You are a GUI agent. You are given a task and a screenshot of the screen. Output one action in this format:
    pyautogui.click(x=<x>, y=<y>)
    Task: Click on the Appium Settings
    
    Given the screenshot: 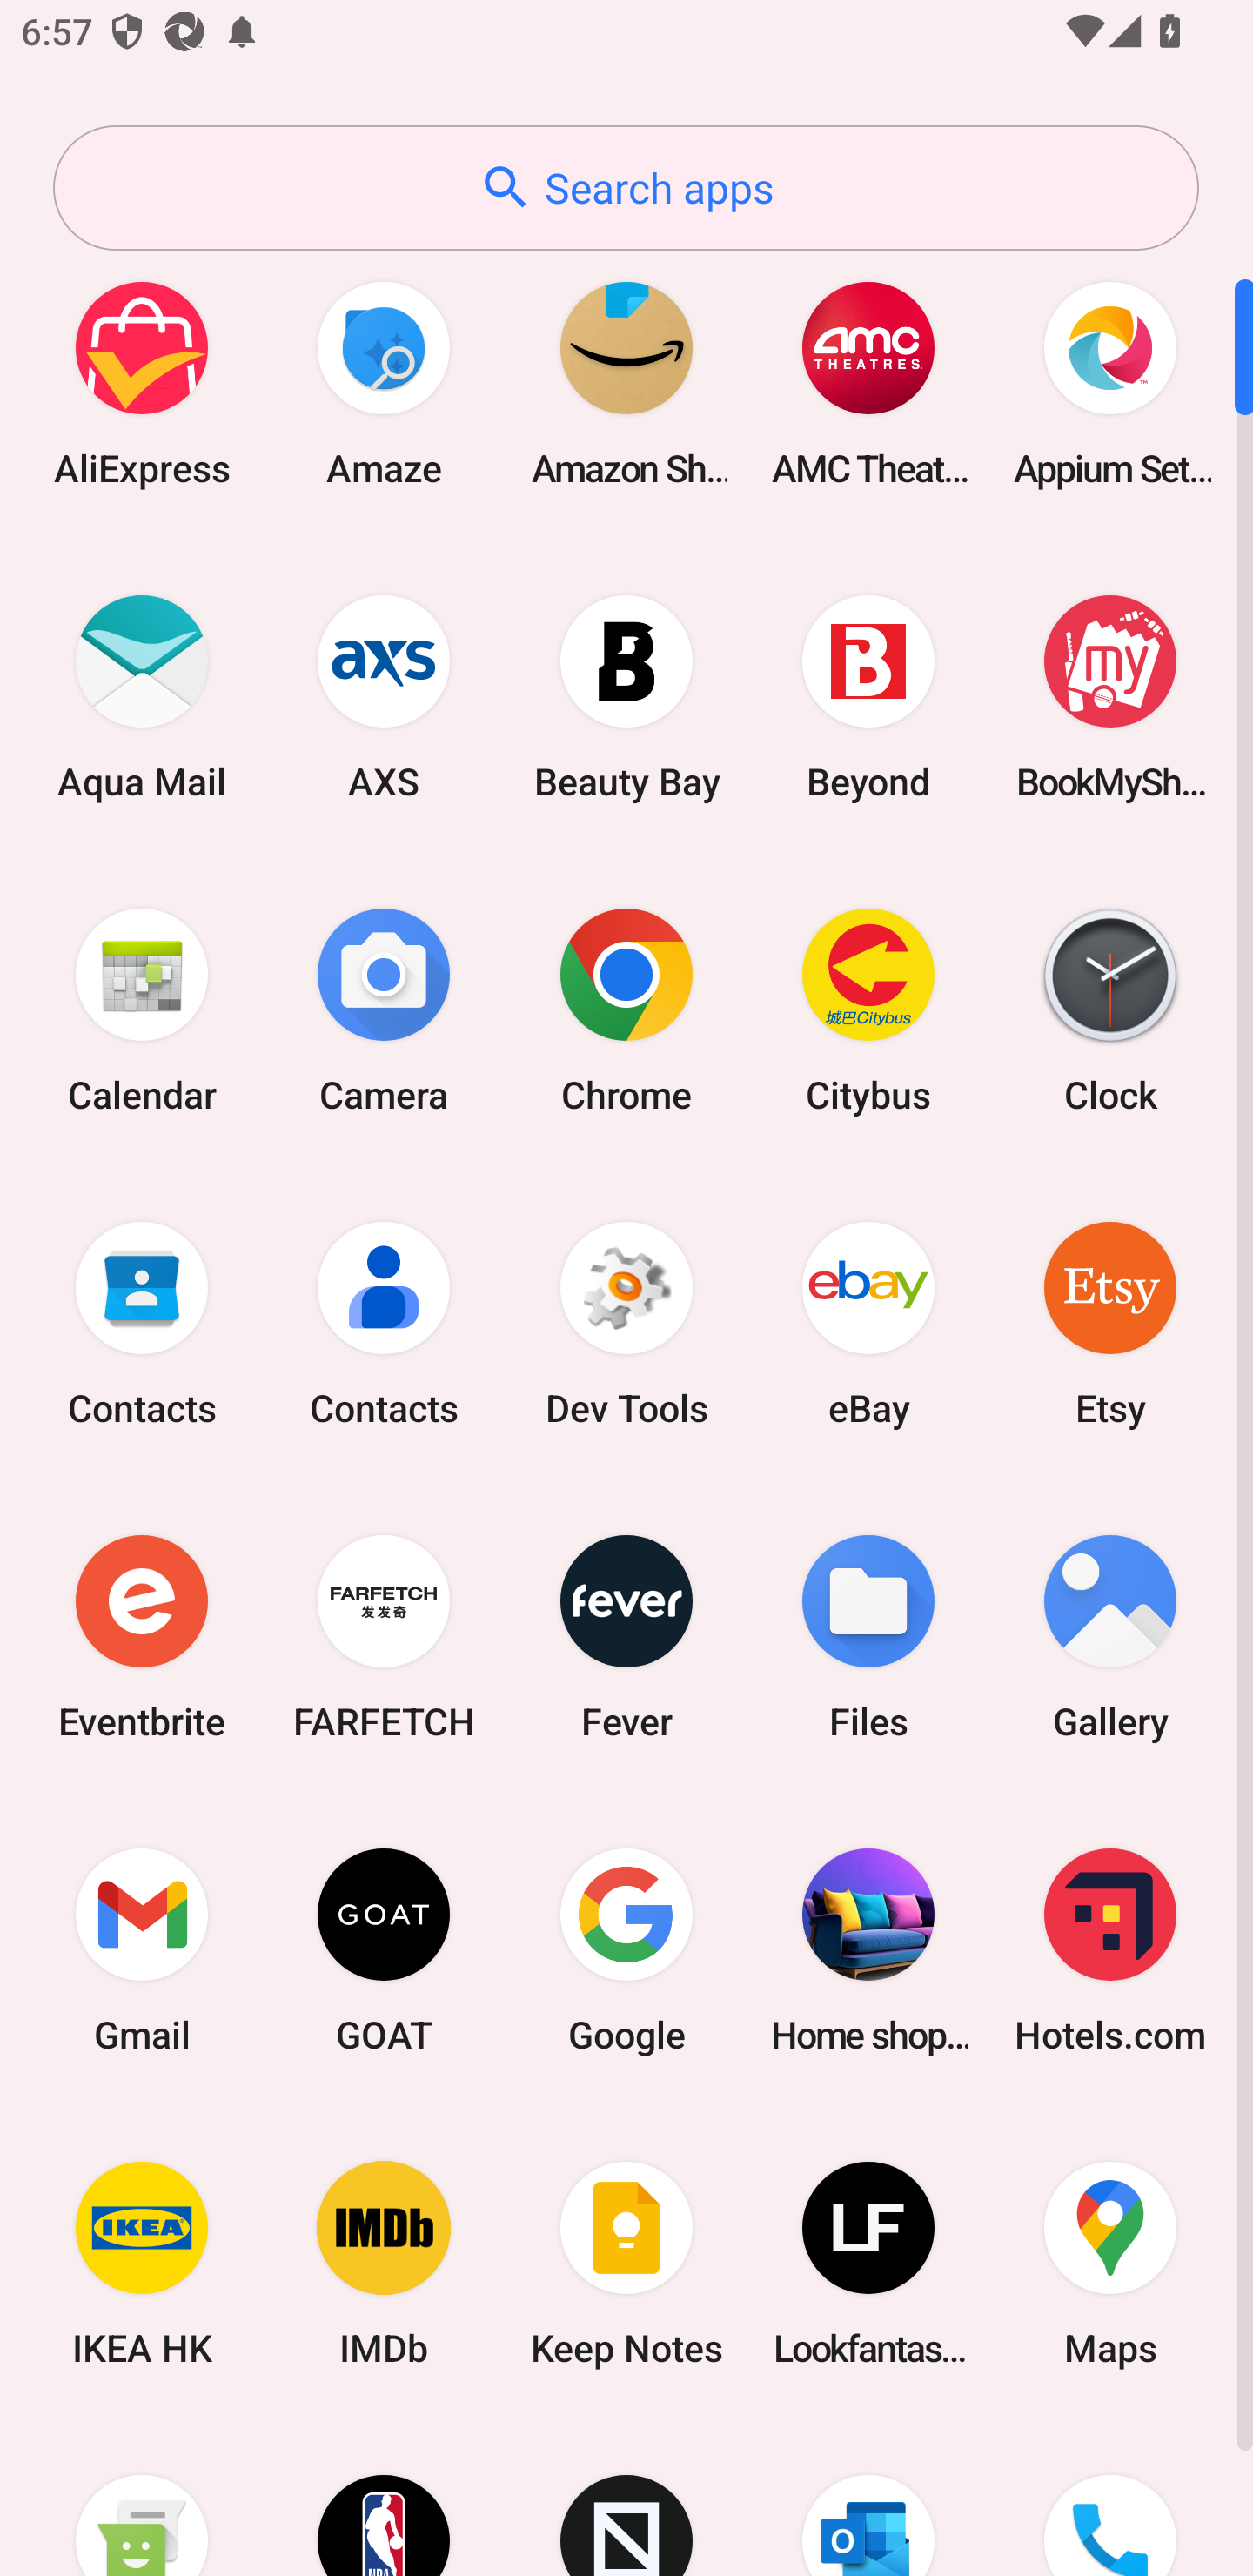 What is the action you would take?
    pyautogui.click(x=1110, y=383)
    